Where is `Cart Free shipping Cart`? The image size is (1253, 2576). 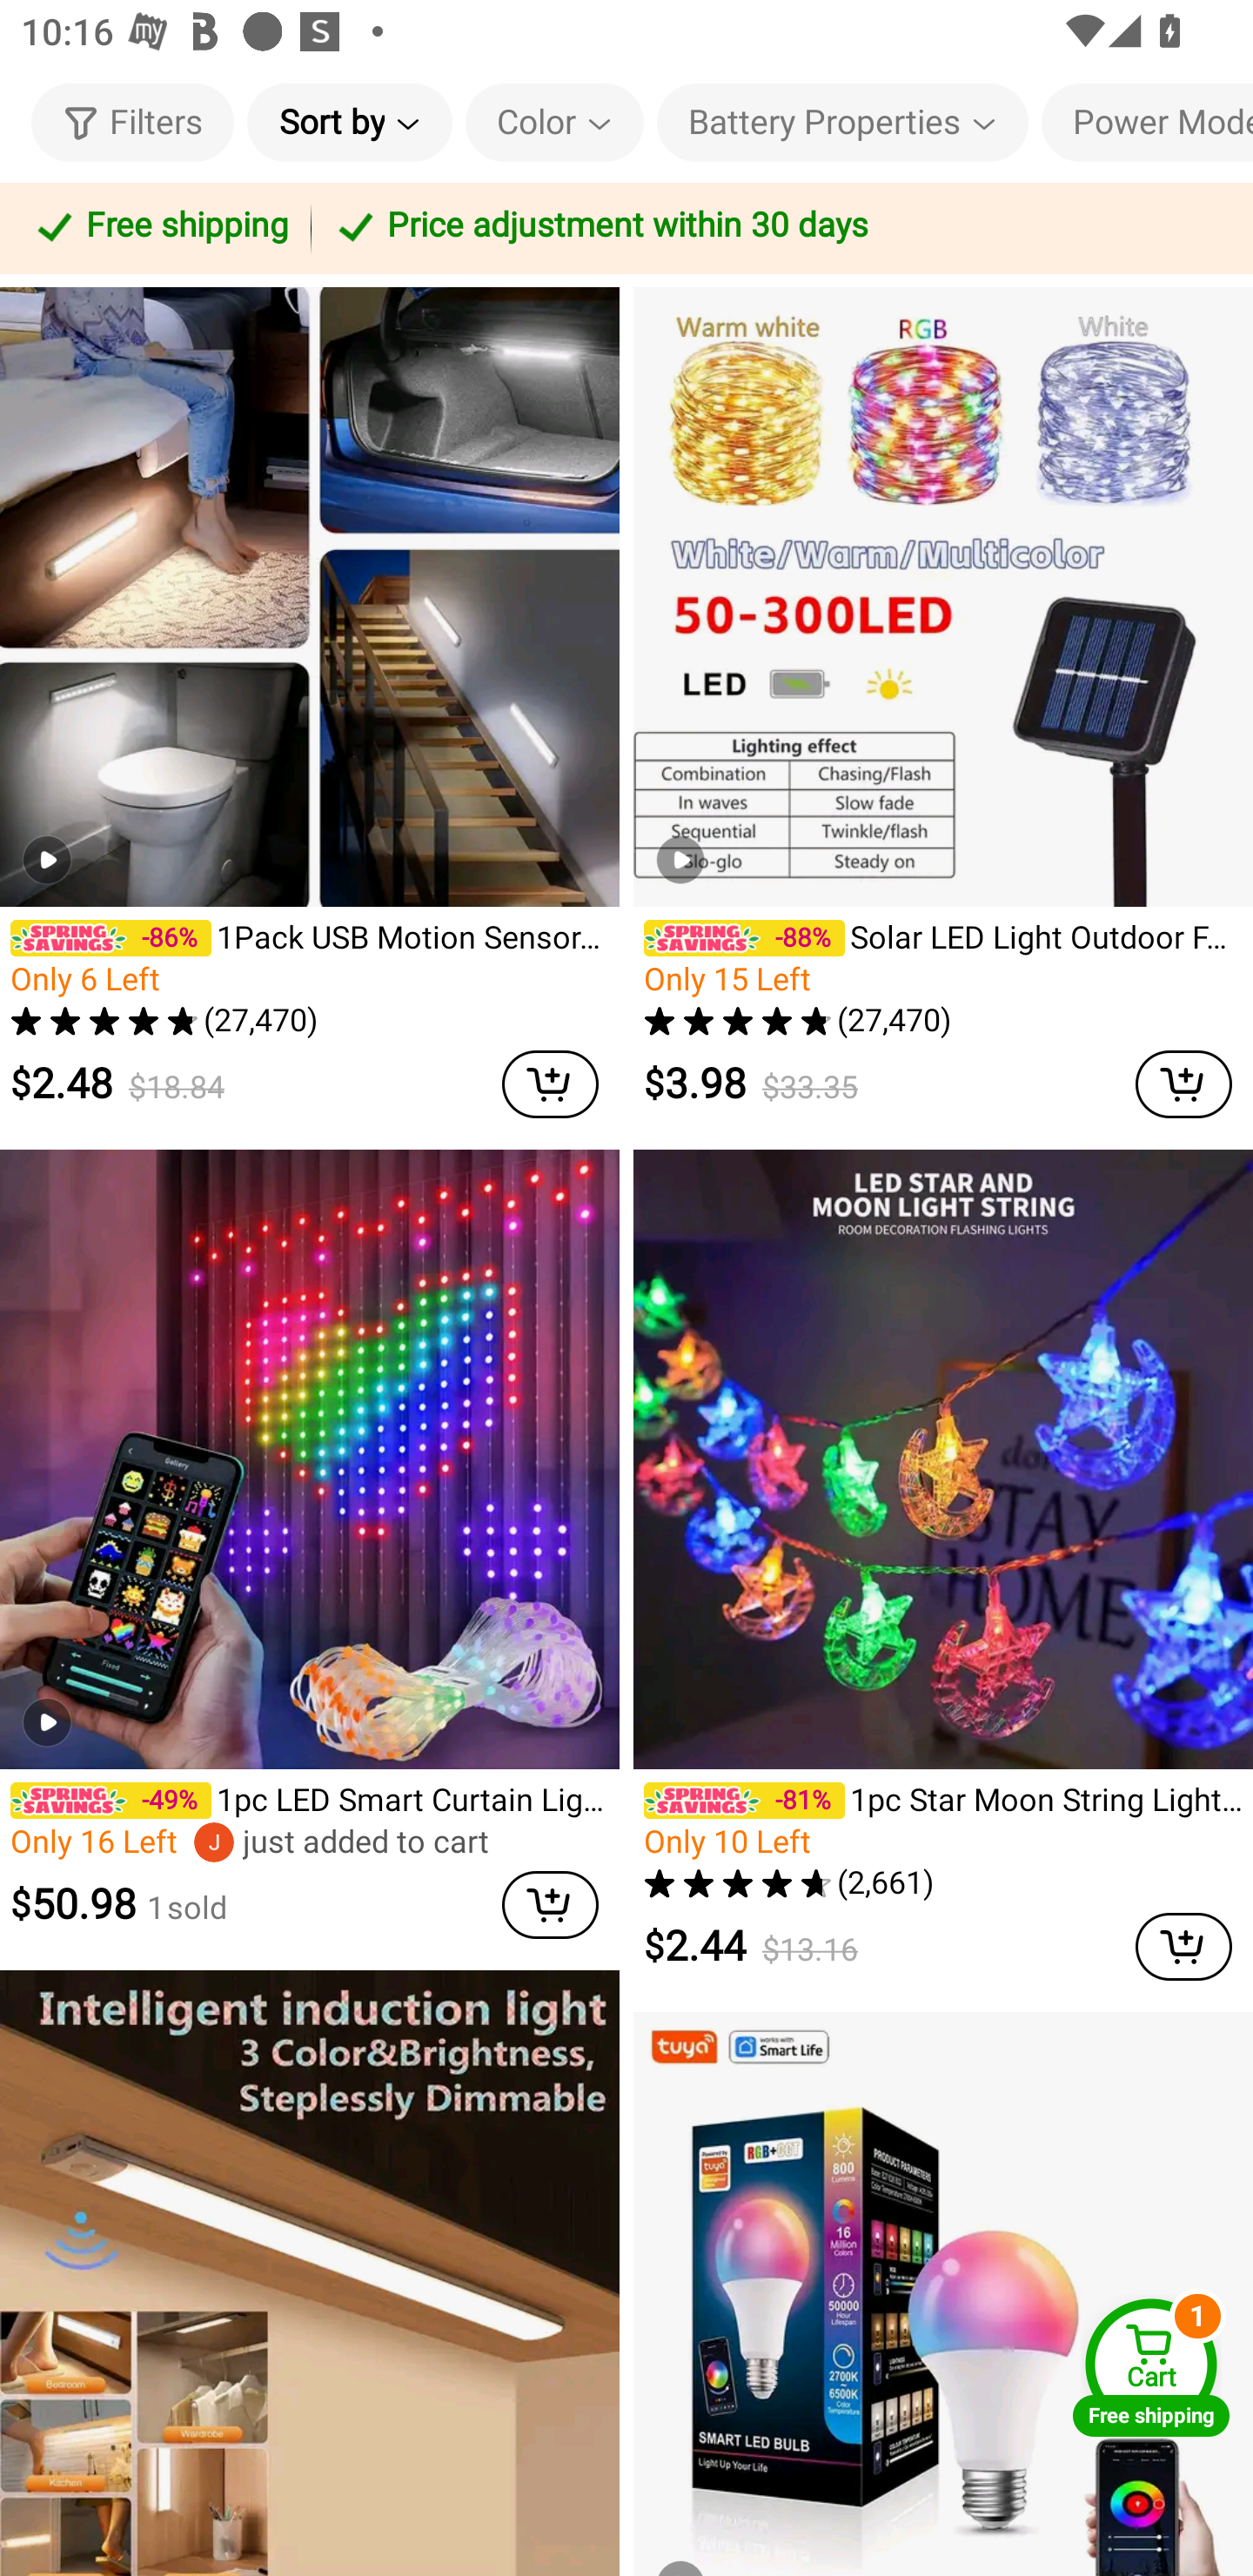
Cart Free shipping Cart is located at coordinates (1151, 2367).